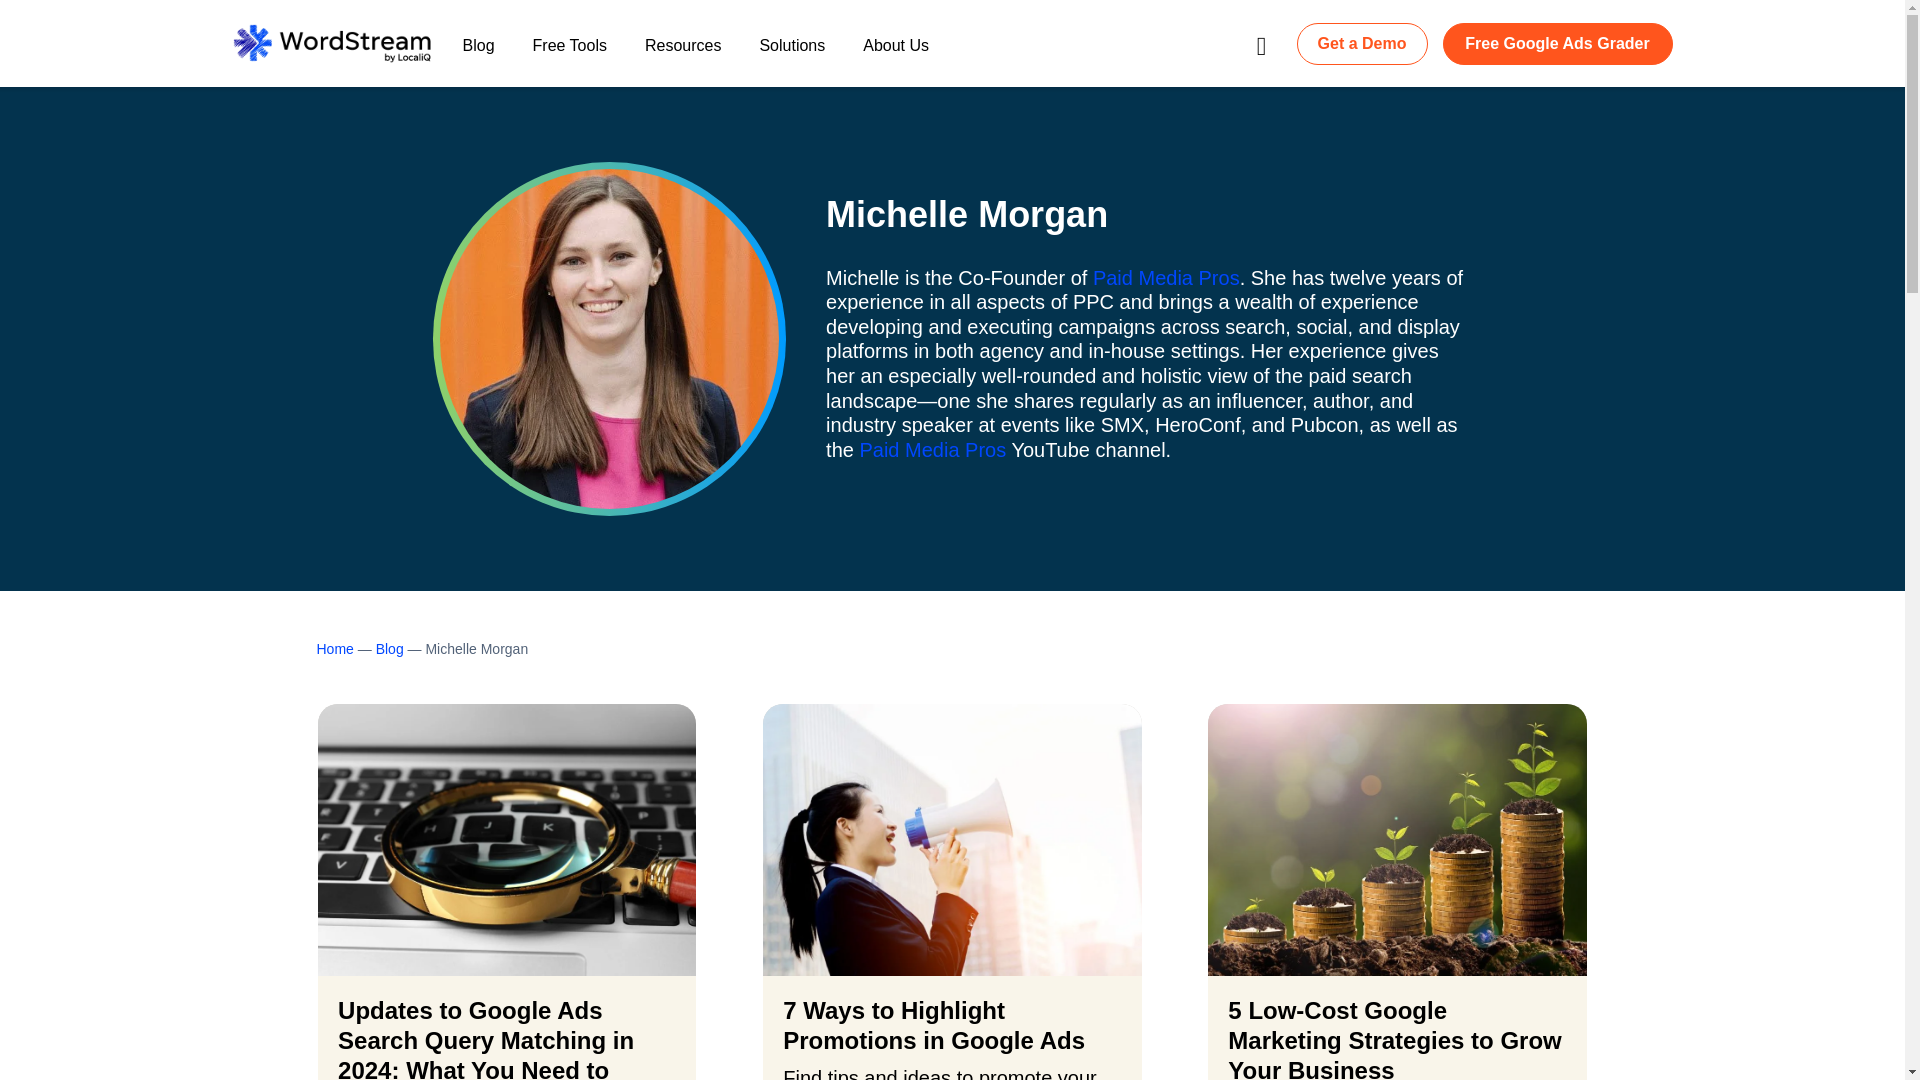  What do you see at coordinates (932, 450) in the screenshot?
I see `Paid Media Pros` at bounding box center [932, 450].